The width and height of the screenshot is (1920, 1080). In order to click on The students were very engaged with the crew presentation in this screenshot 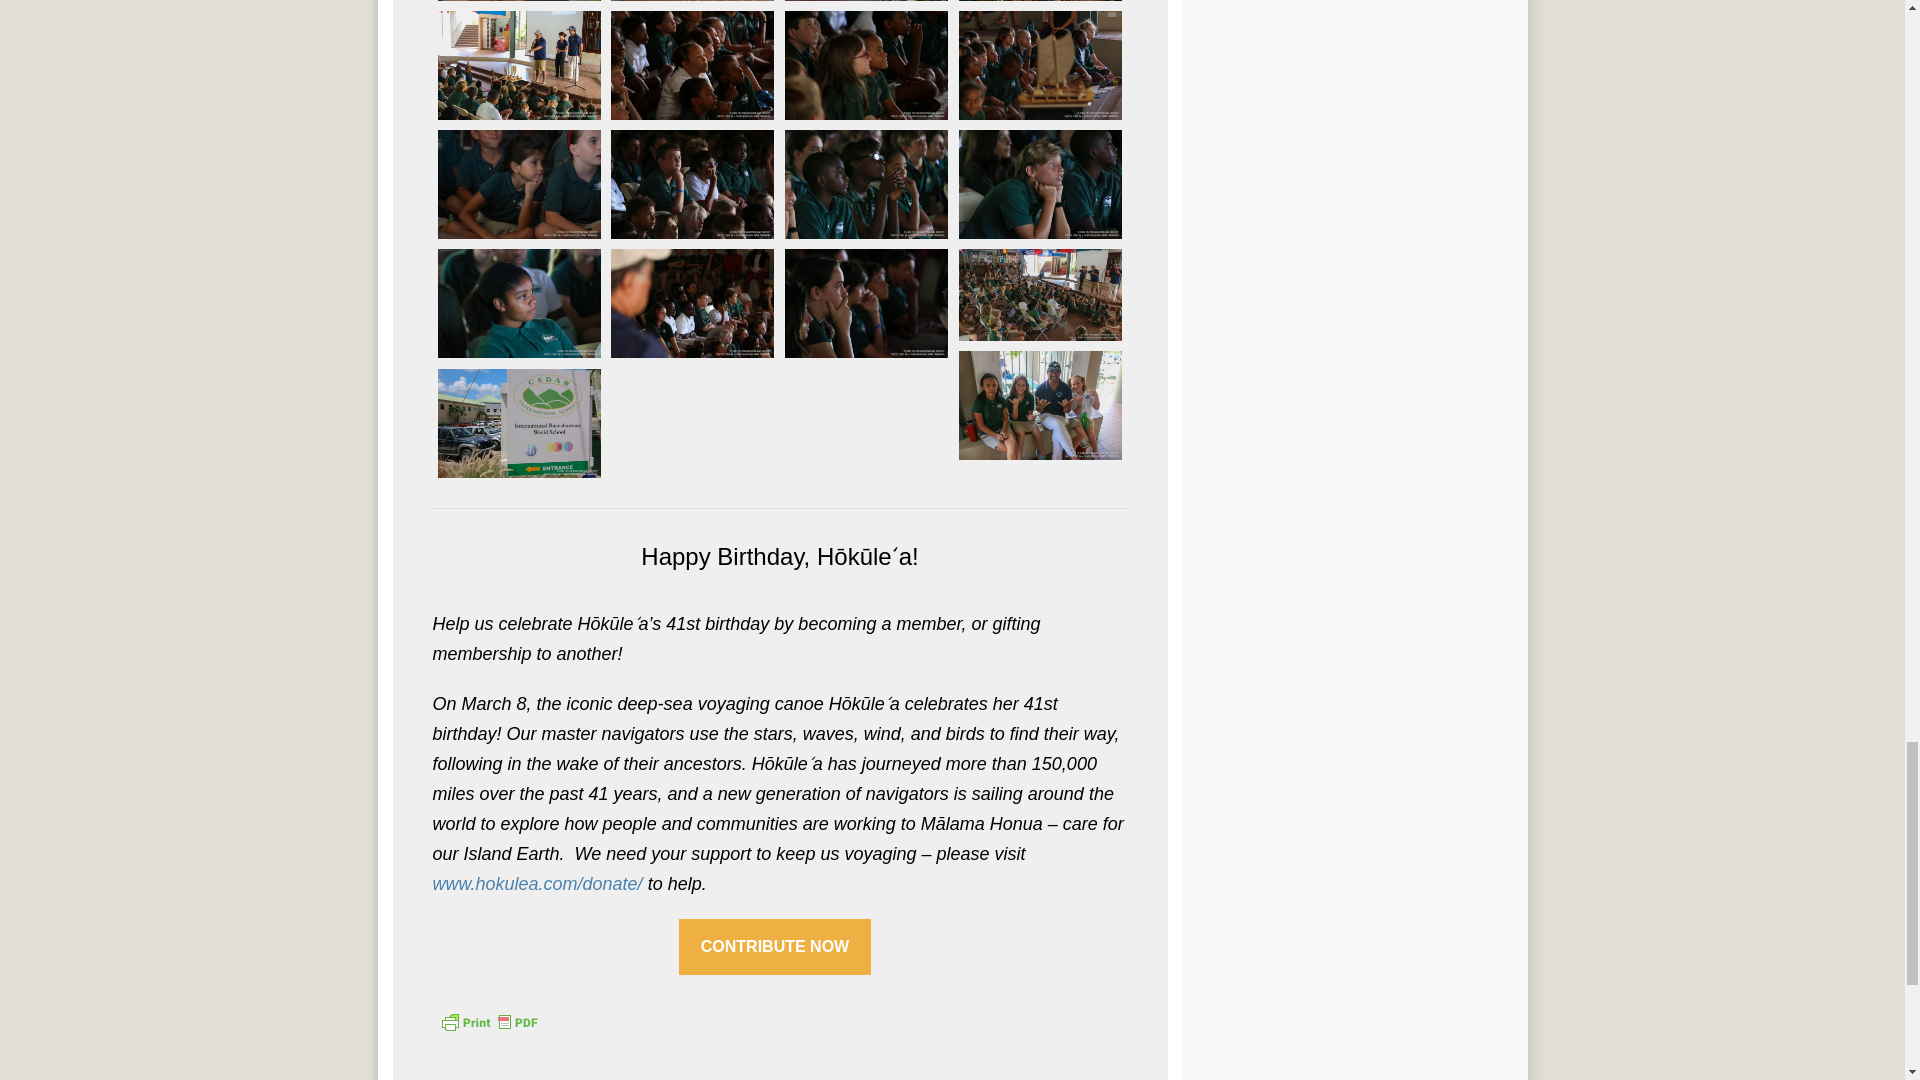, I will do `click(692, 64)`.